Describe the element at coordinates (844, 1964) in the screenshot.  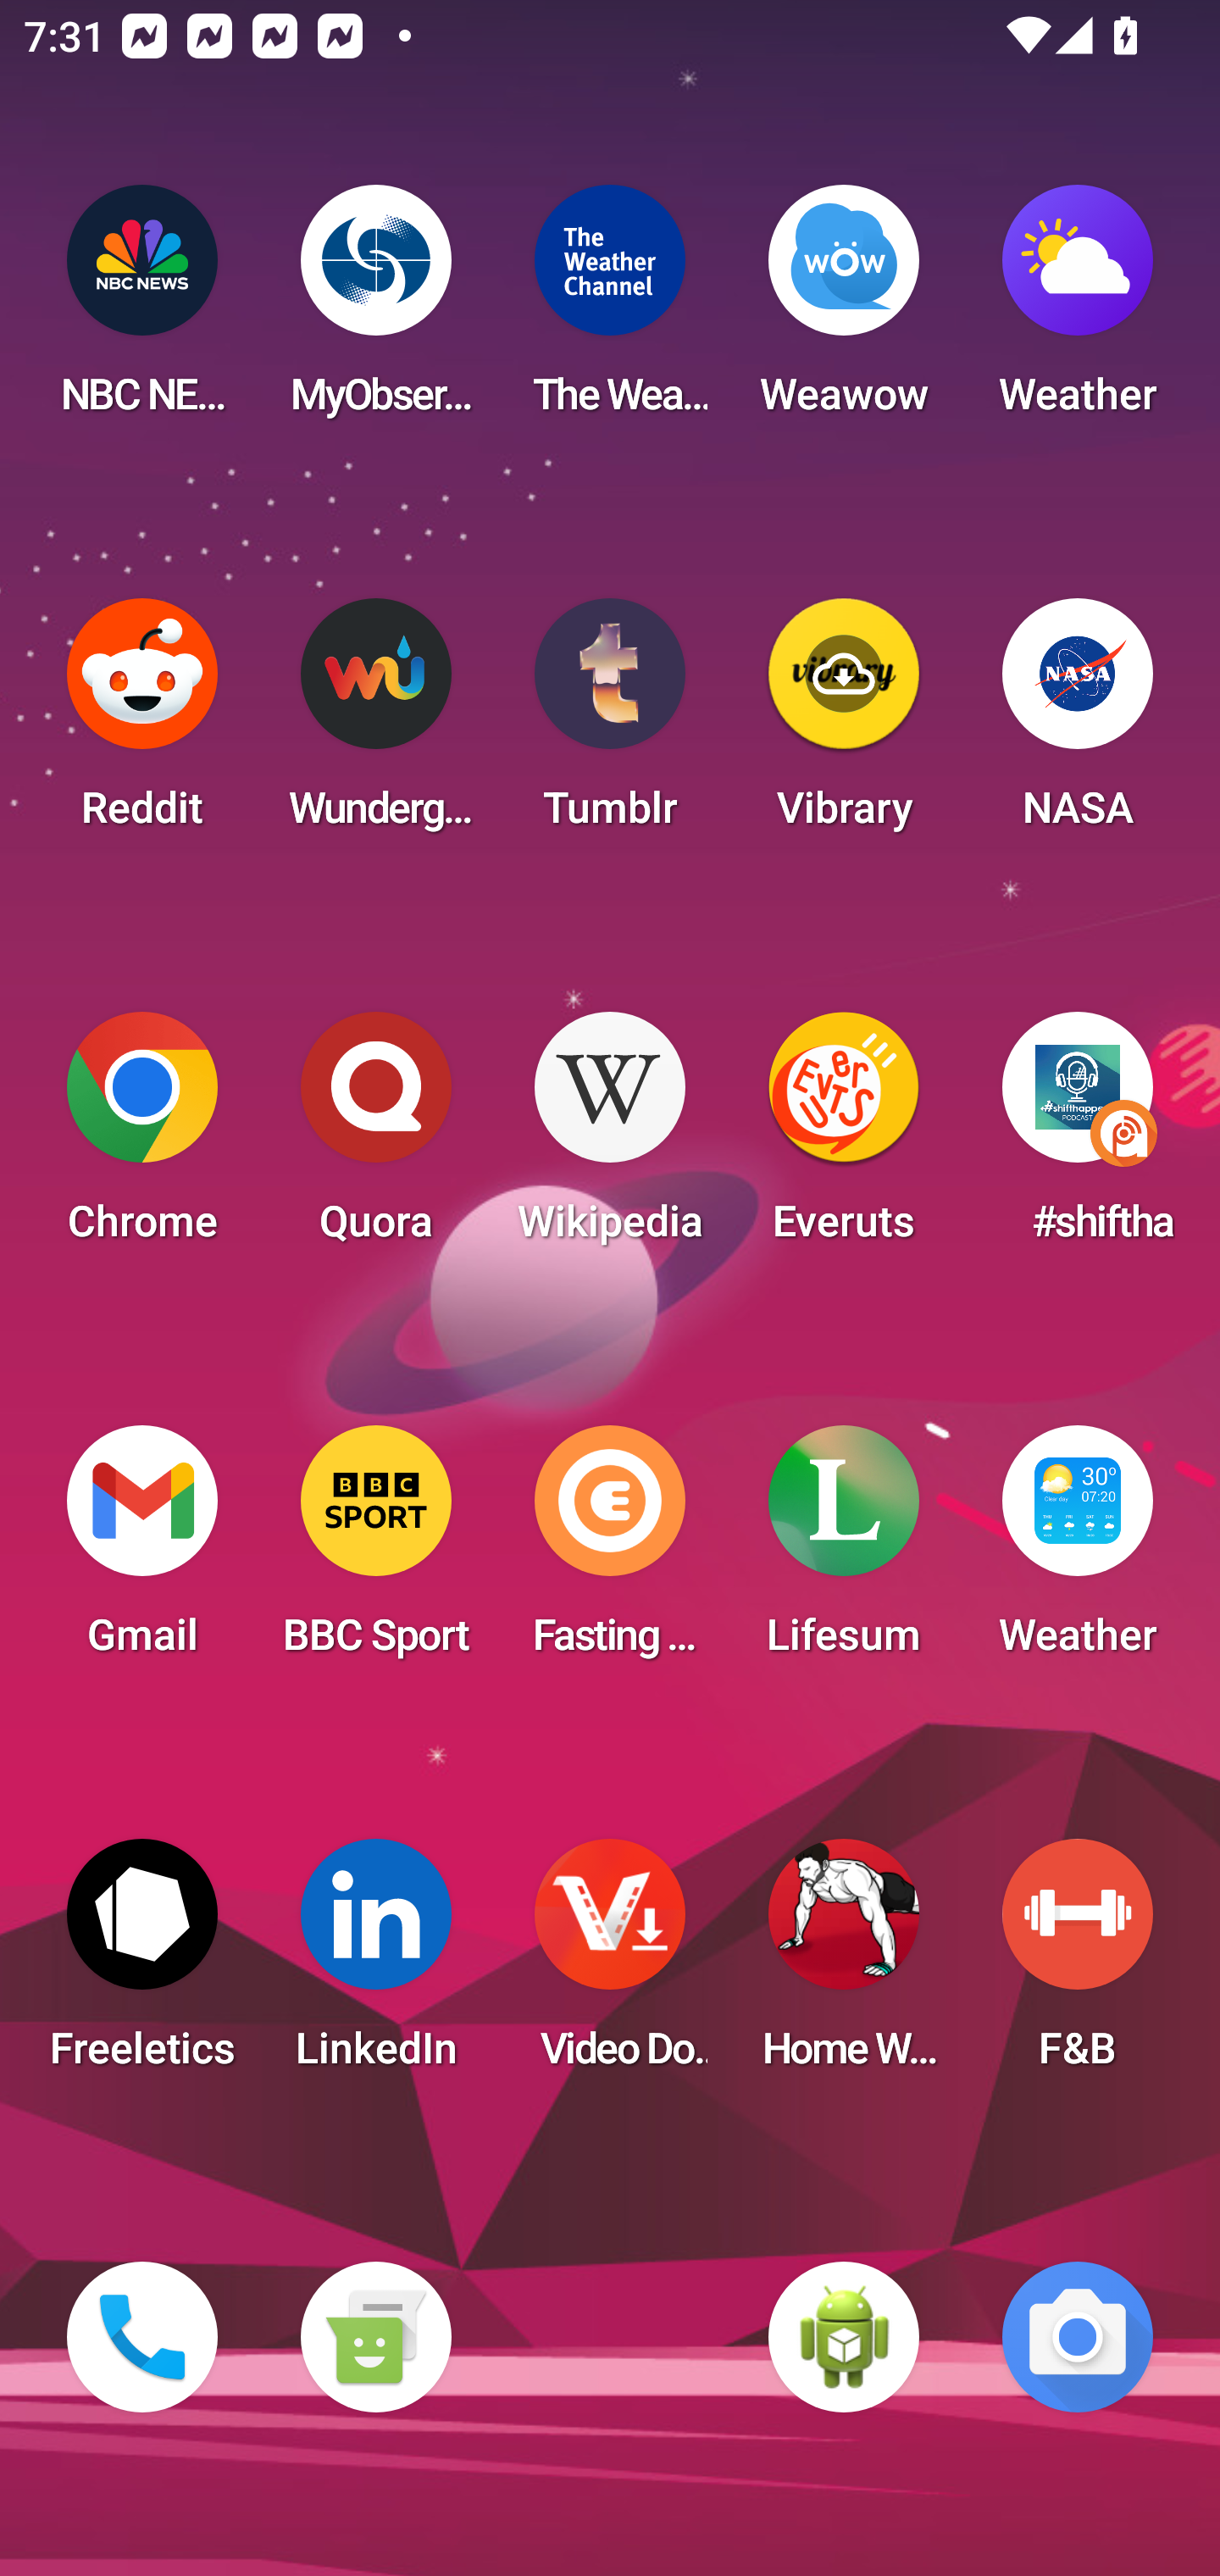
I see `Home Workout` at that location.